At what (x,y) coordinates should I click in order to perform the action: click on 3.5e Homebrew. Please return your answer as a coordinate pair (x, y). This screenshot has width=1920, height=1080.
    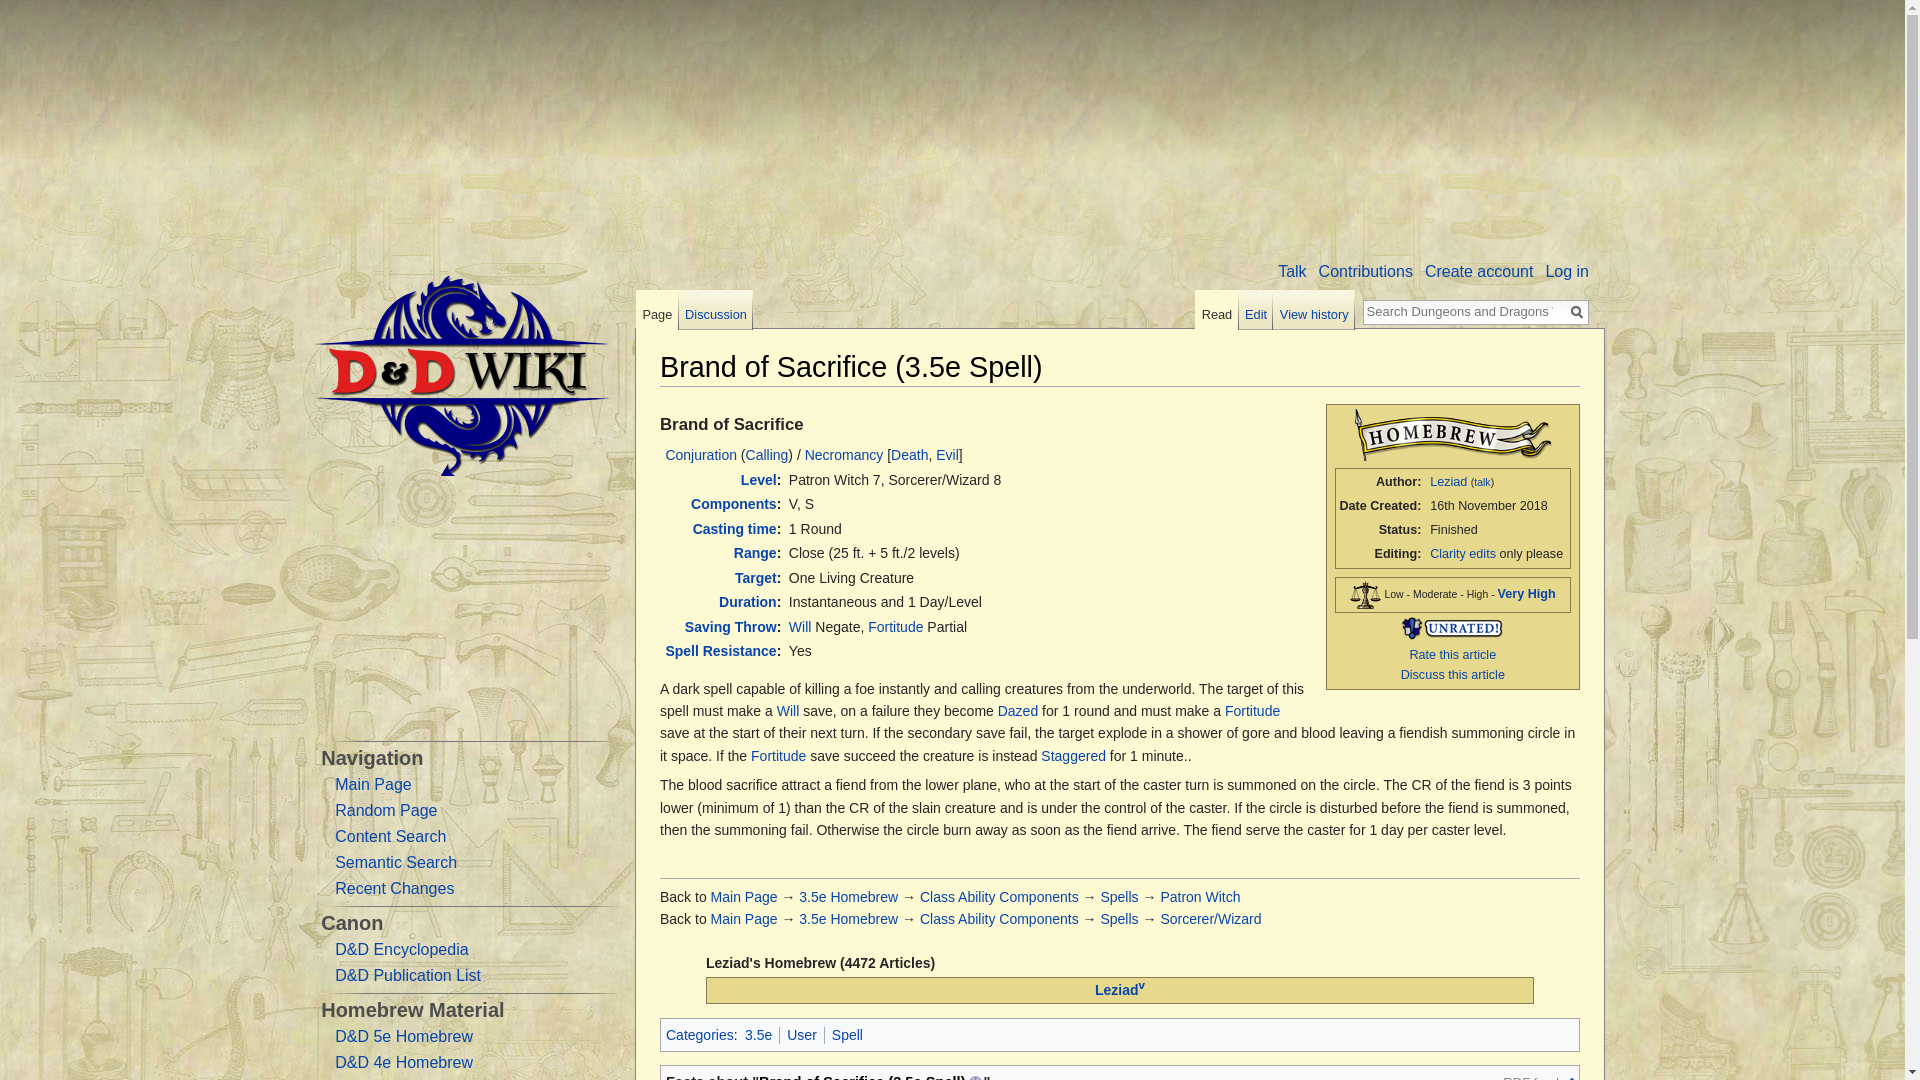
    Looking at the image, I should click on (848, 896).